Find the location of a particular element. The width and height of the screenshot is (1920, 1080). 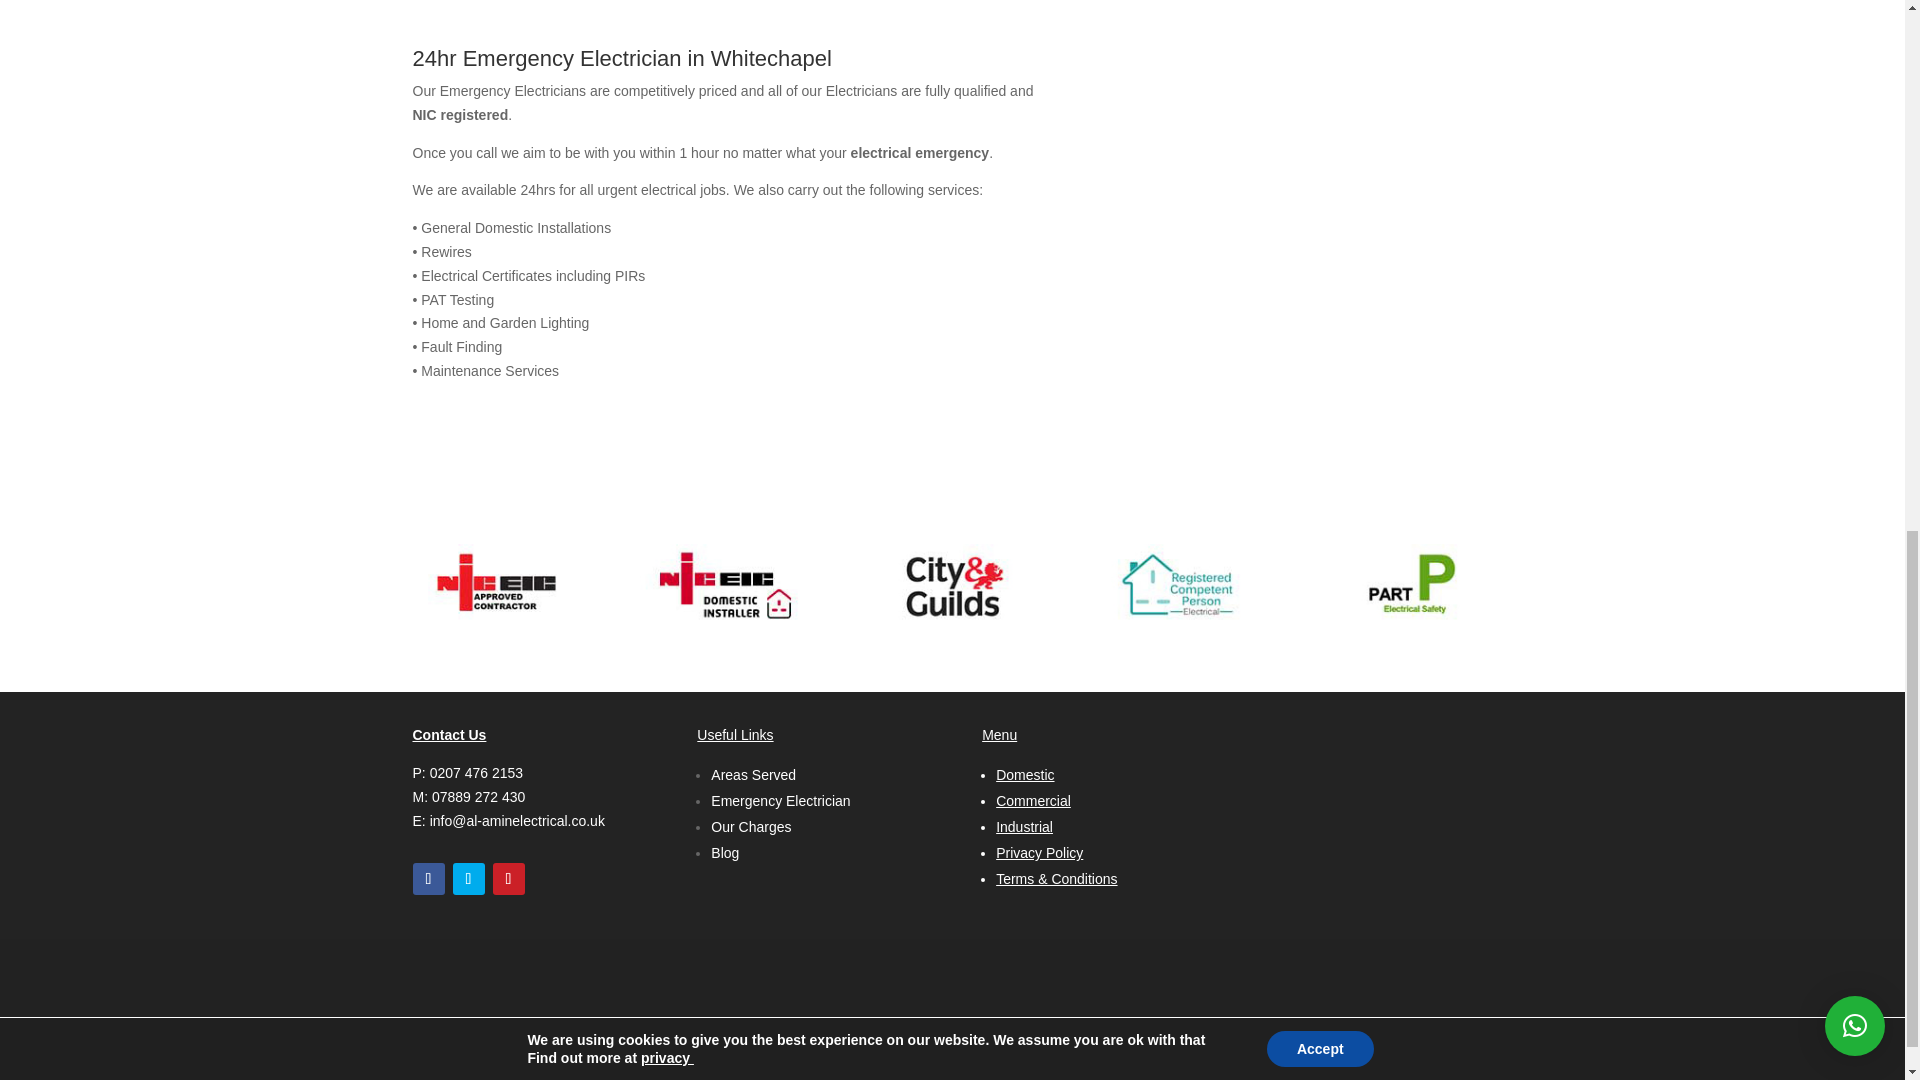

Whitechapel Al-Amin Electricals is located at coordinates (952, 586).